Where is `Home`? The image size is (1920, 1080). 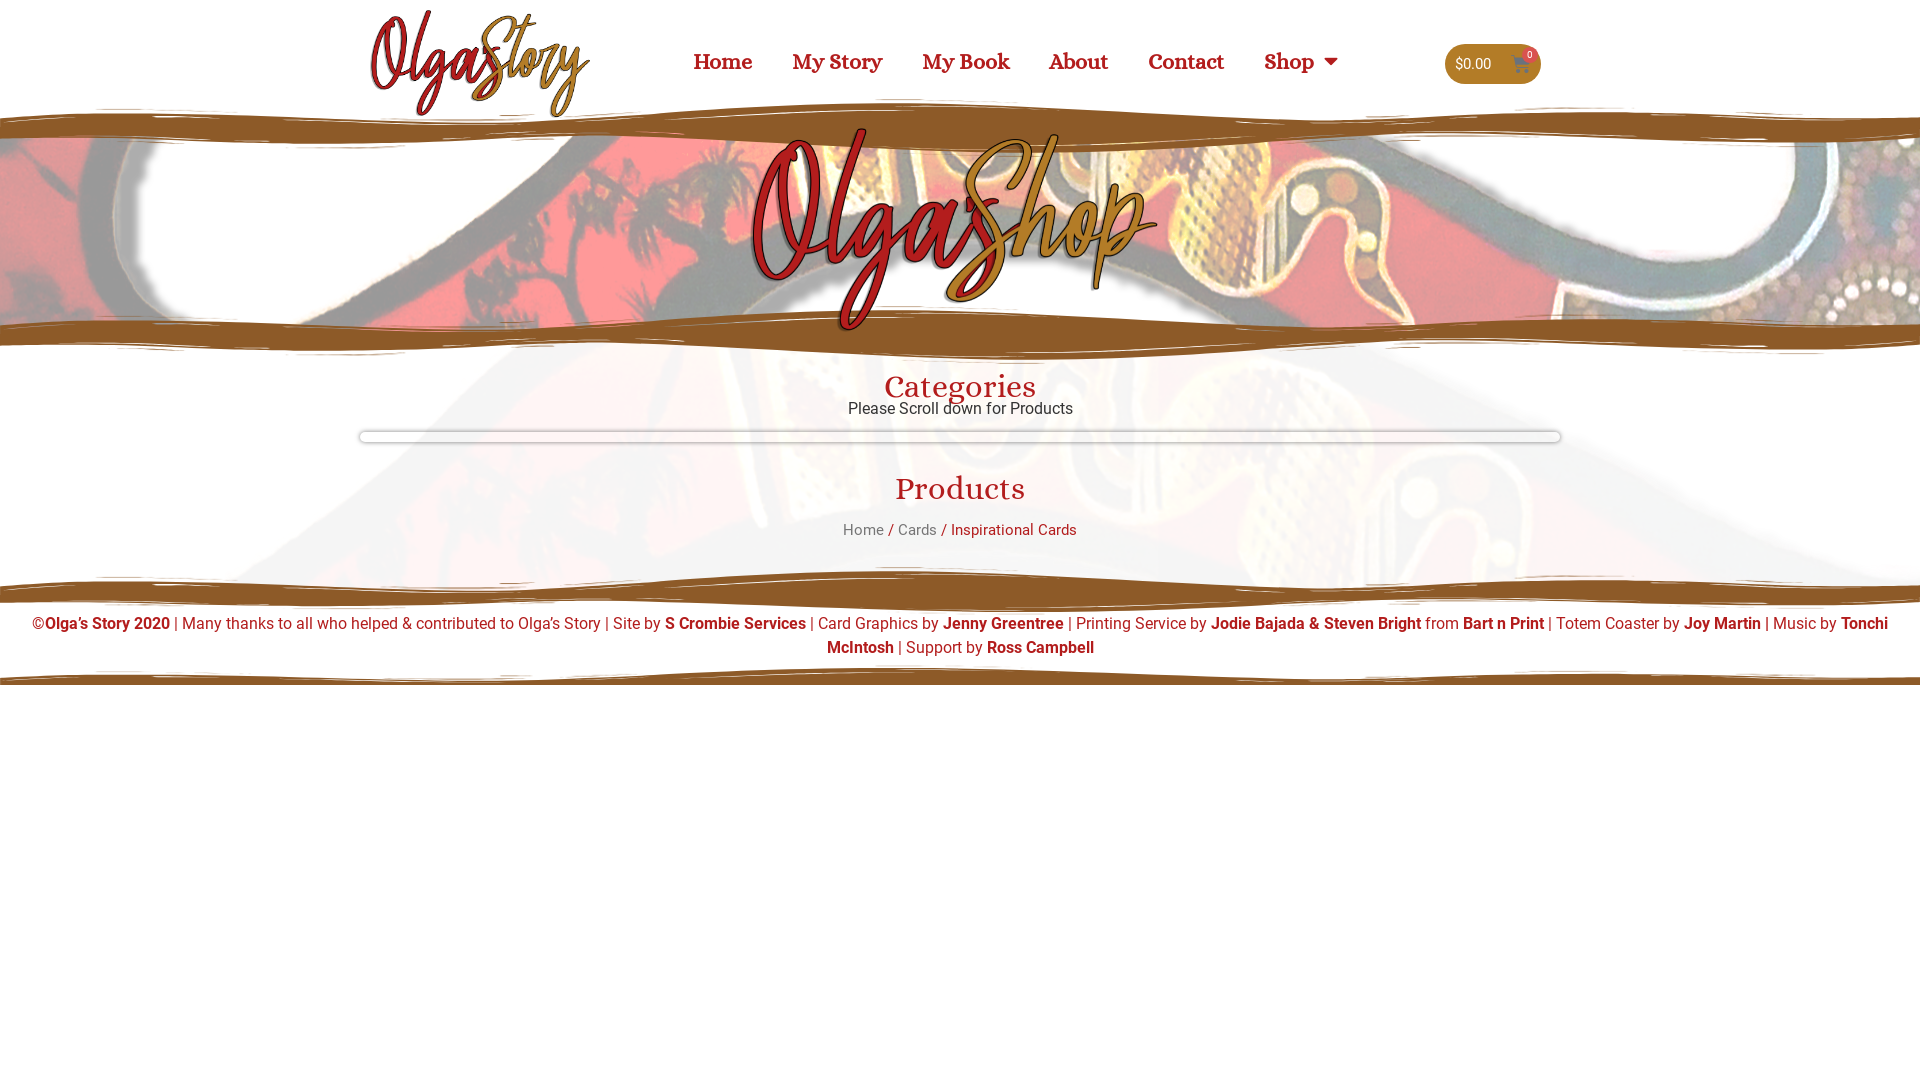
Home is located at coordinates (864, 530).